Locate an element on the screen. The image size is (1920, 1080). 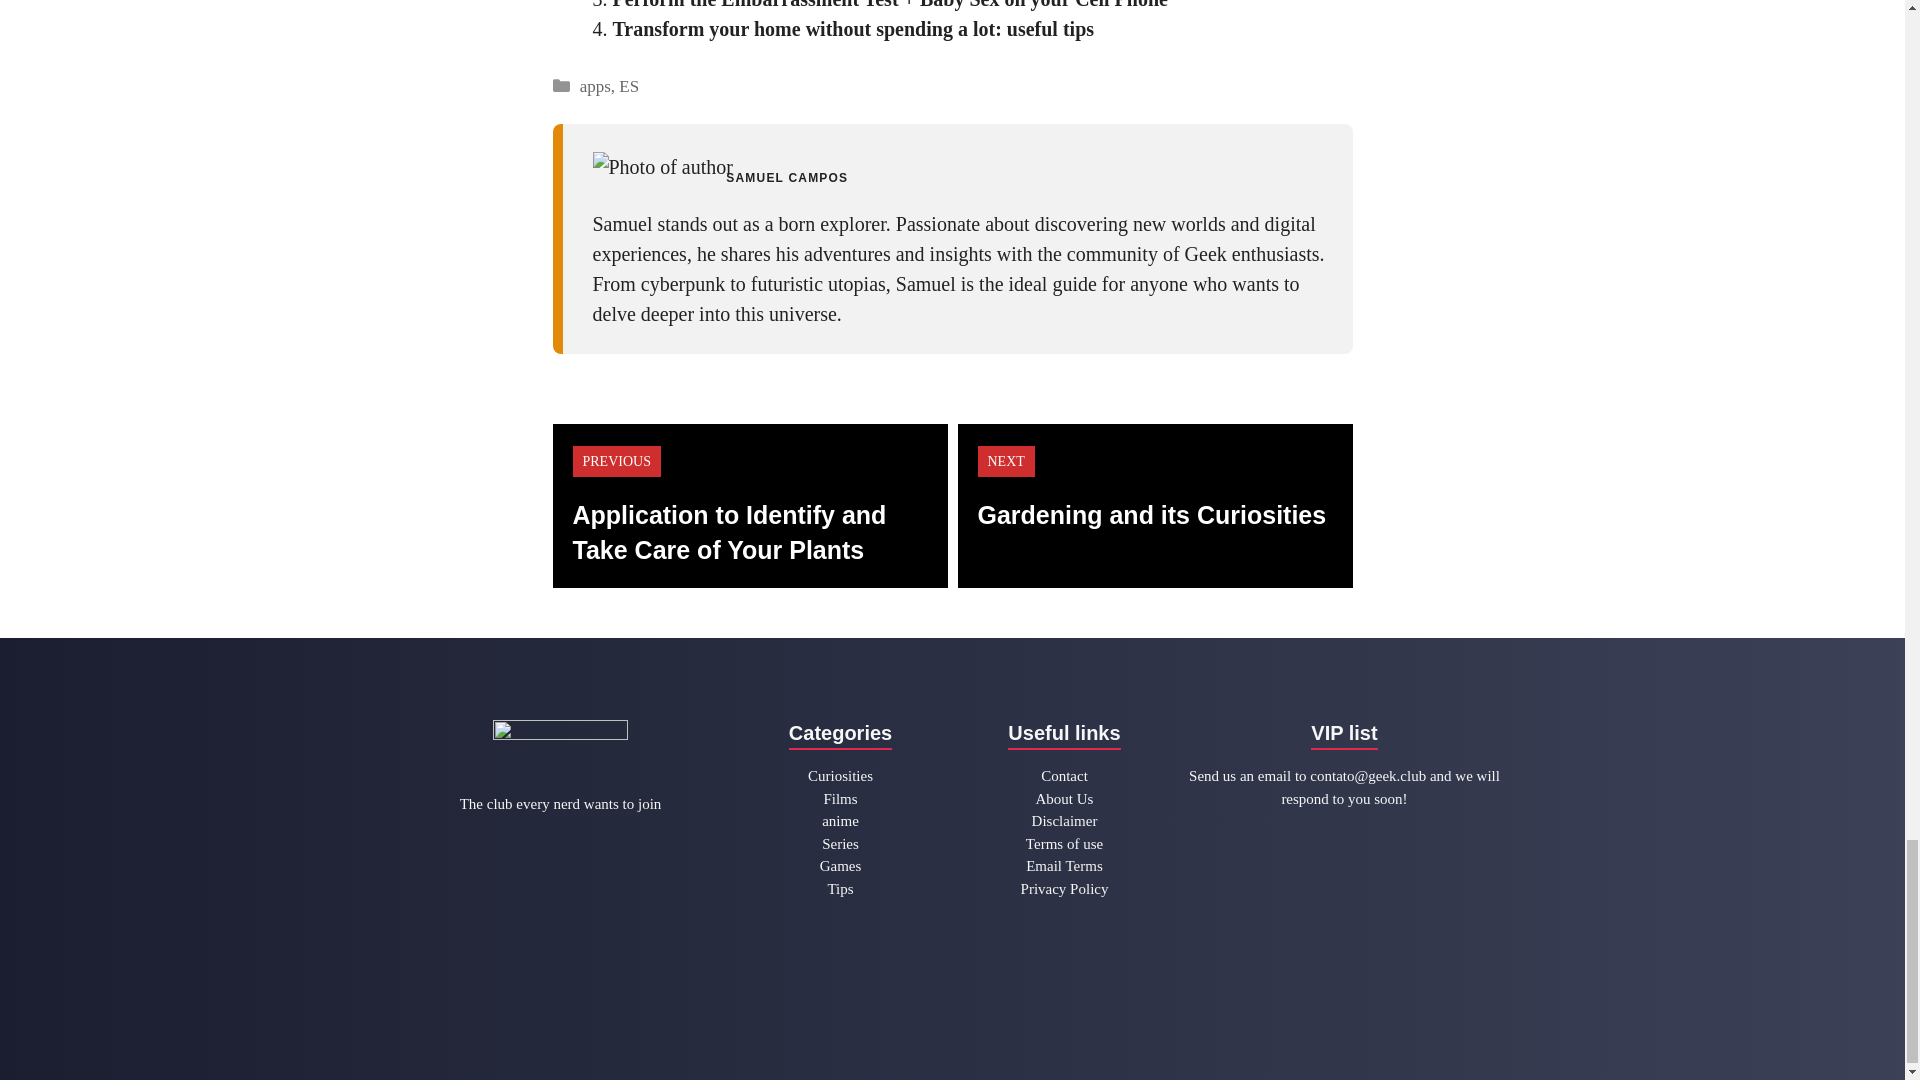
Privacy Policy is located at coordinates (1065, 889).